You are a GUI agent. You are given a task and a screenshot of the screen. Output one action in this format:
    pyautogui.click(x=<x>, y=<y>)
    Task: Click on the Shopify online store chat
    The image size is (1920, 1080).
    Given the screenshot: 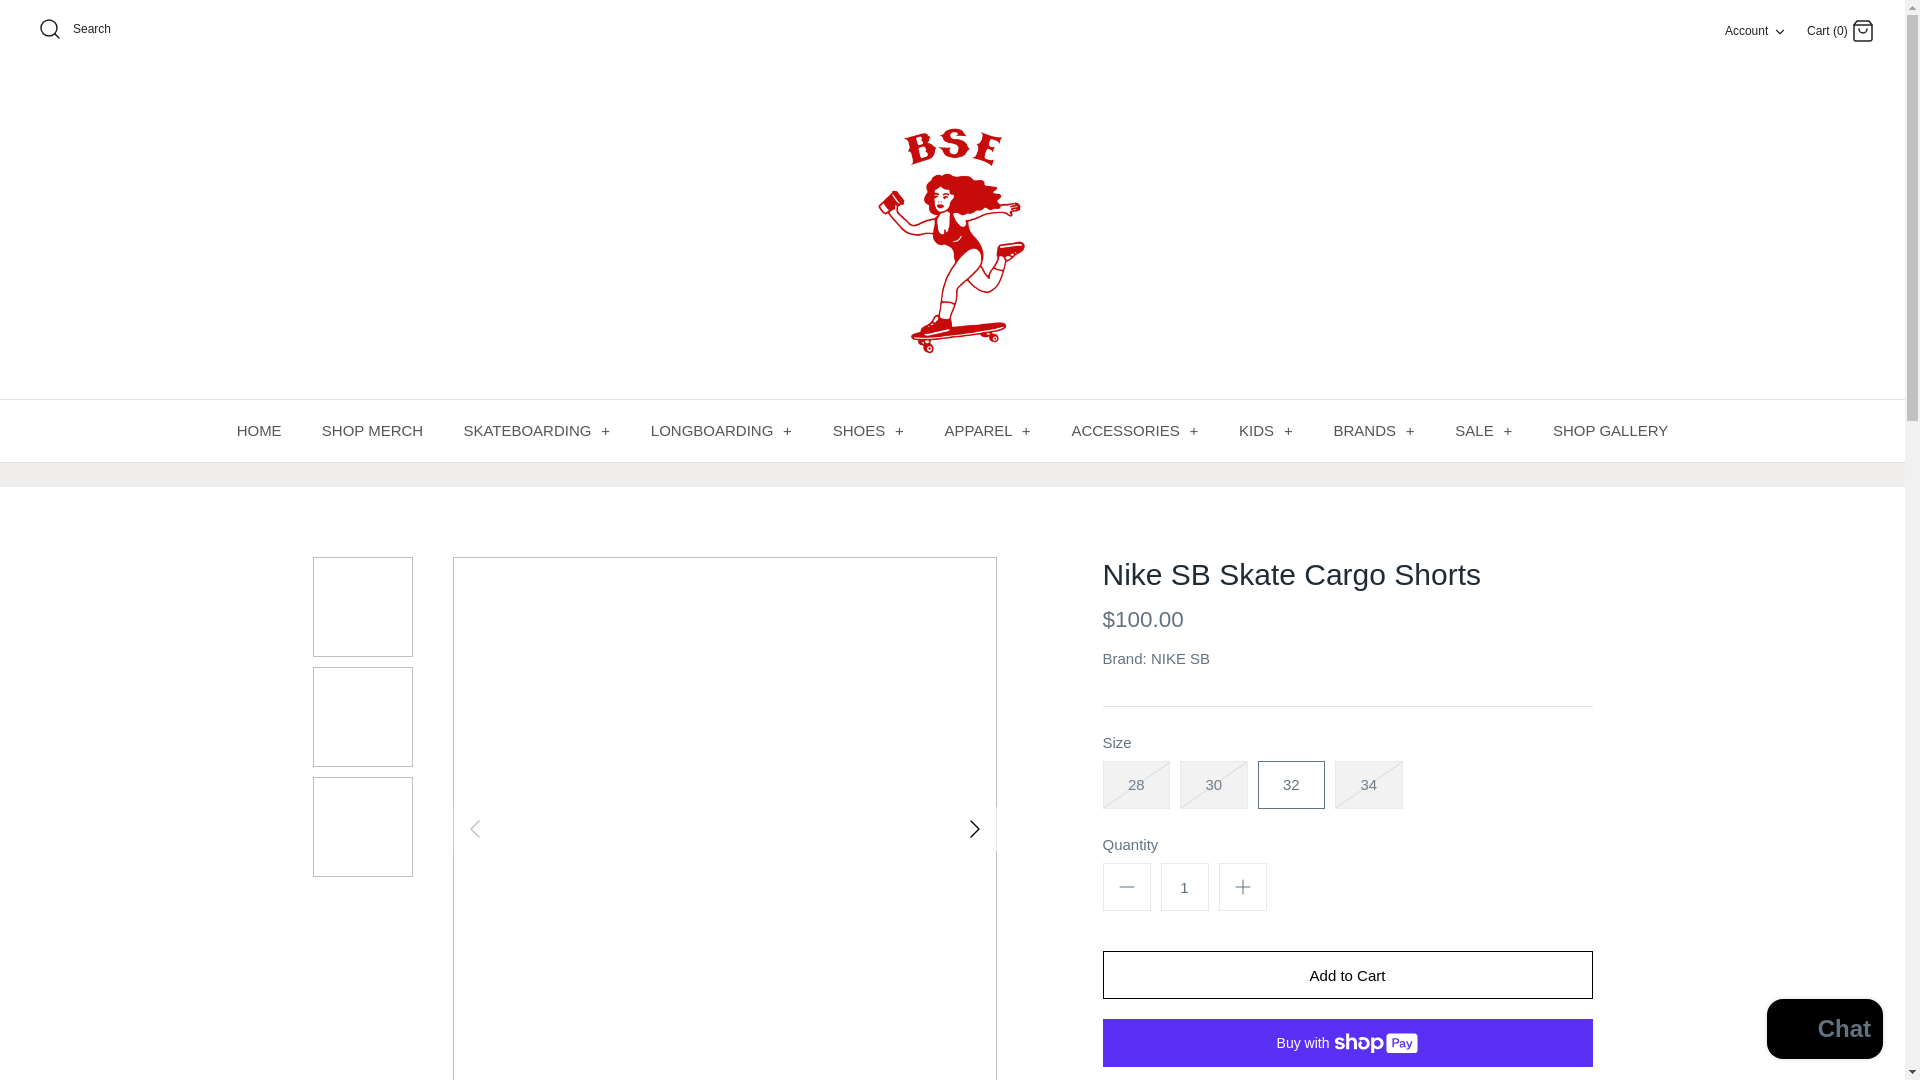 What is the action you would take?
    pyautogui.click(x=1824, y=1031)
    